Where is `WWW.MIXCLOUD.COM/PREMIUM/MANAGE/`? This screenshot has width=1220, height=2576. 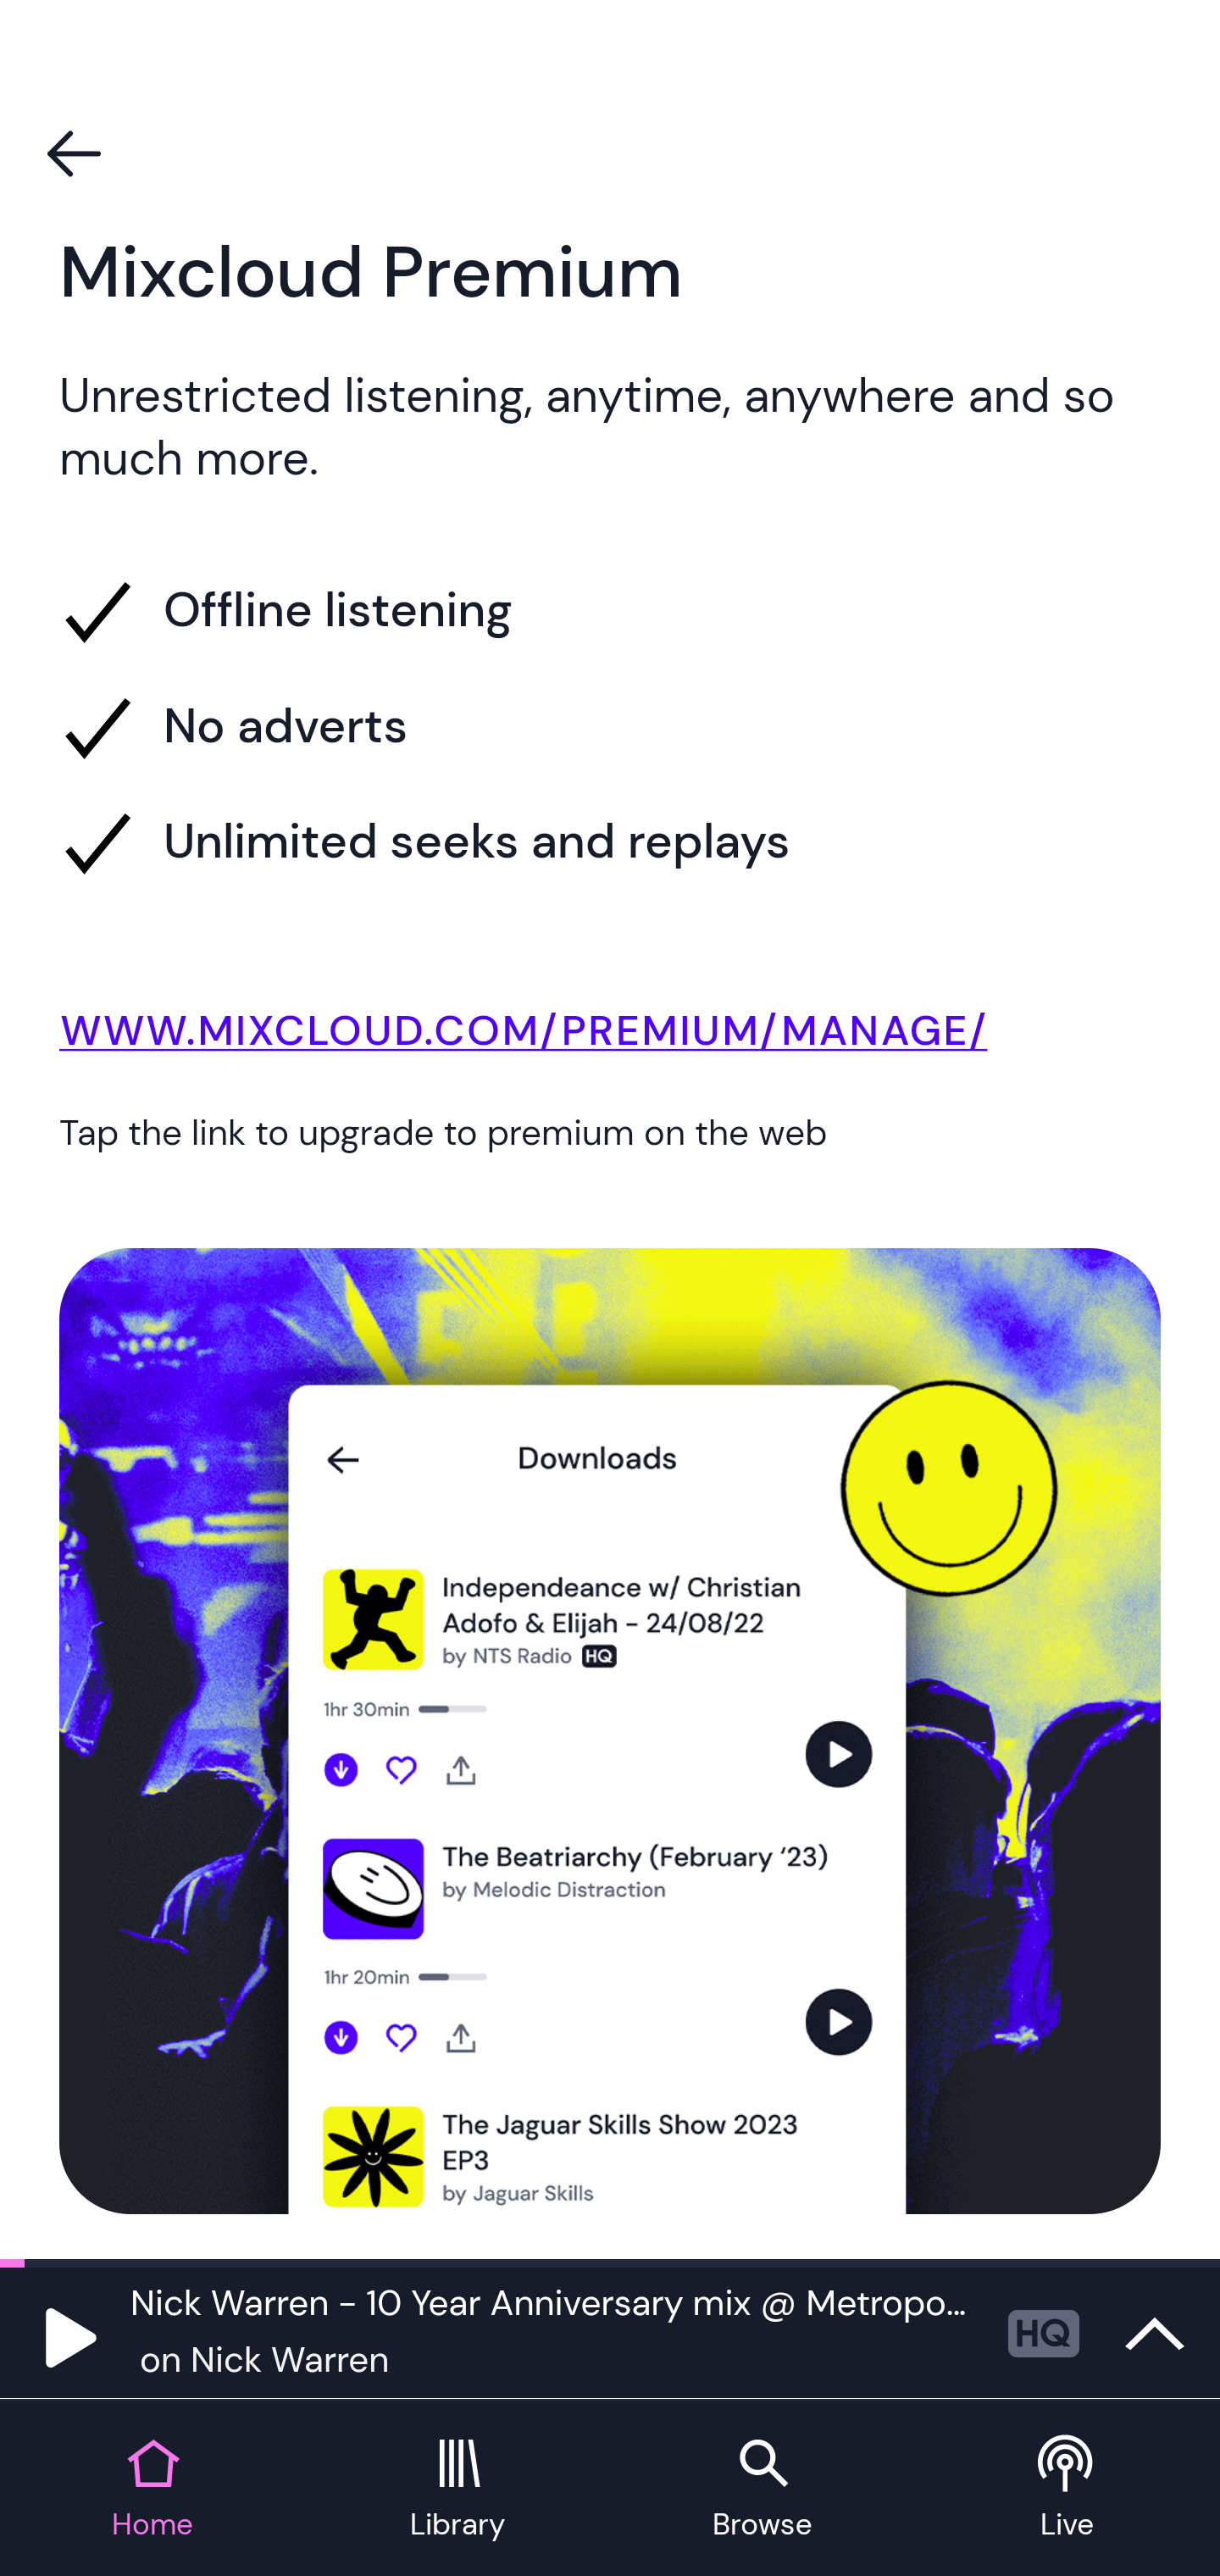
WWW.MIXCLOUD.COM/PREMIUM/MANAGE/ is located at coordinates (610, 1037).